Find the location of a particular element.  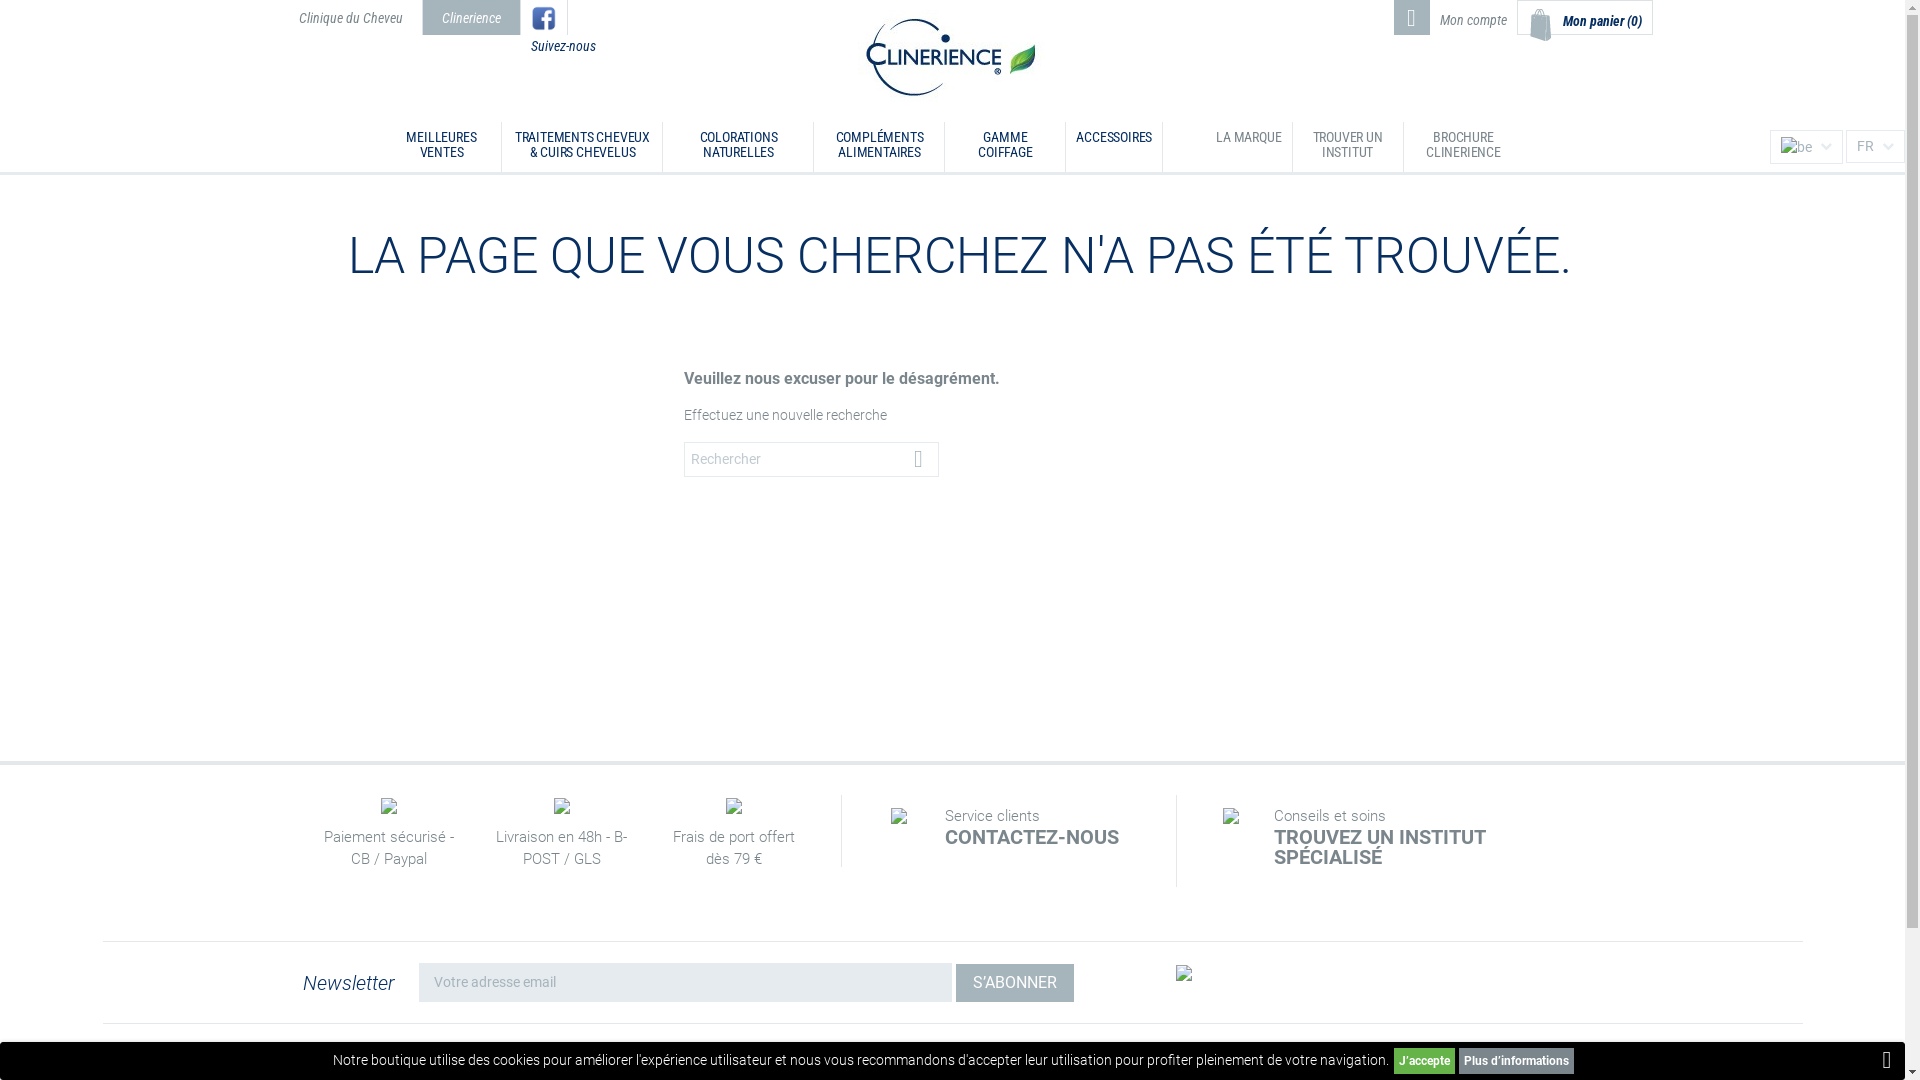

LA MARQUE is located at coordinates (1248, 147).